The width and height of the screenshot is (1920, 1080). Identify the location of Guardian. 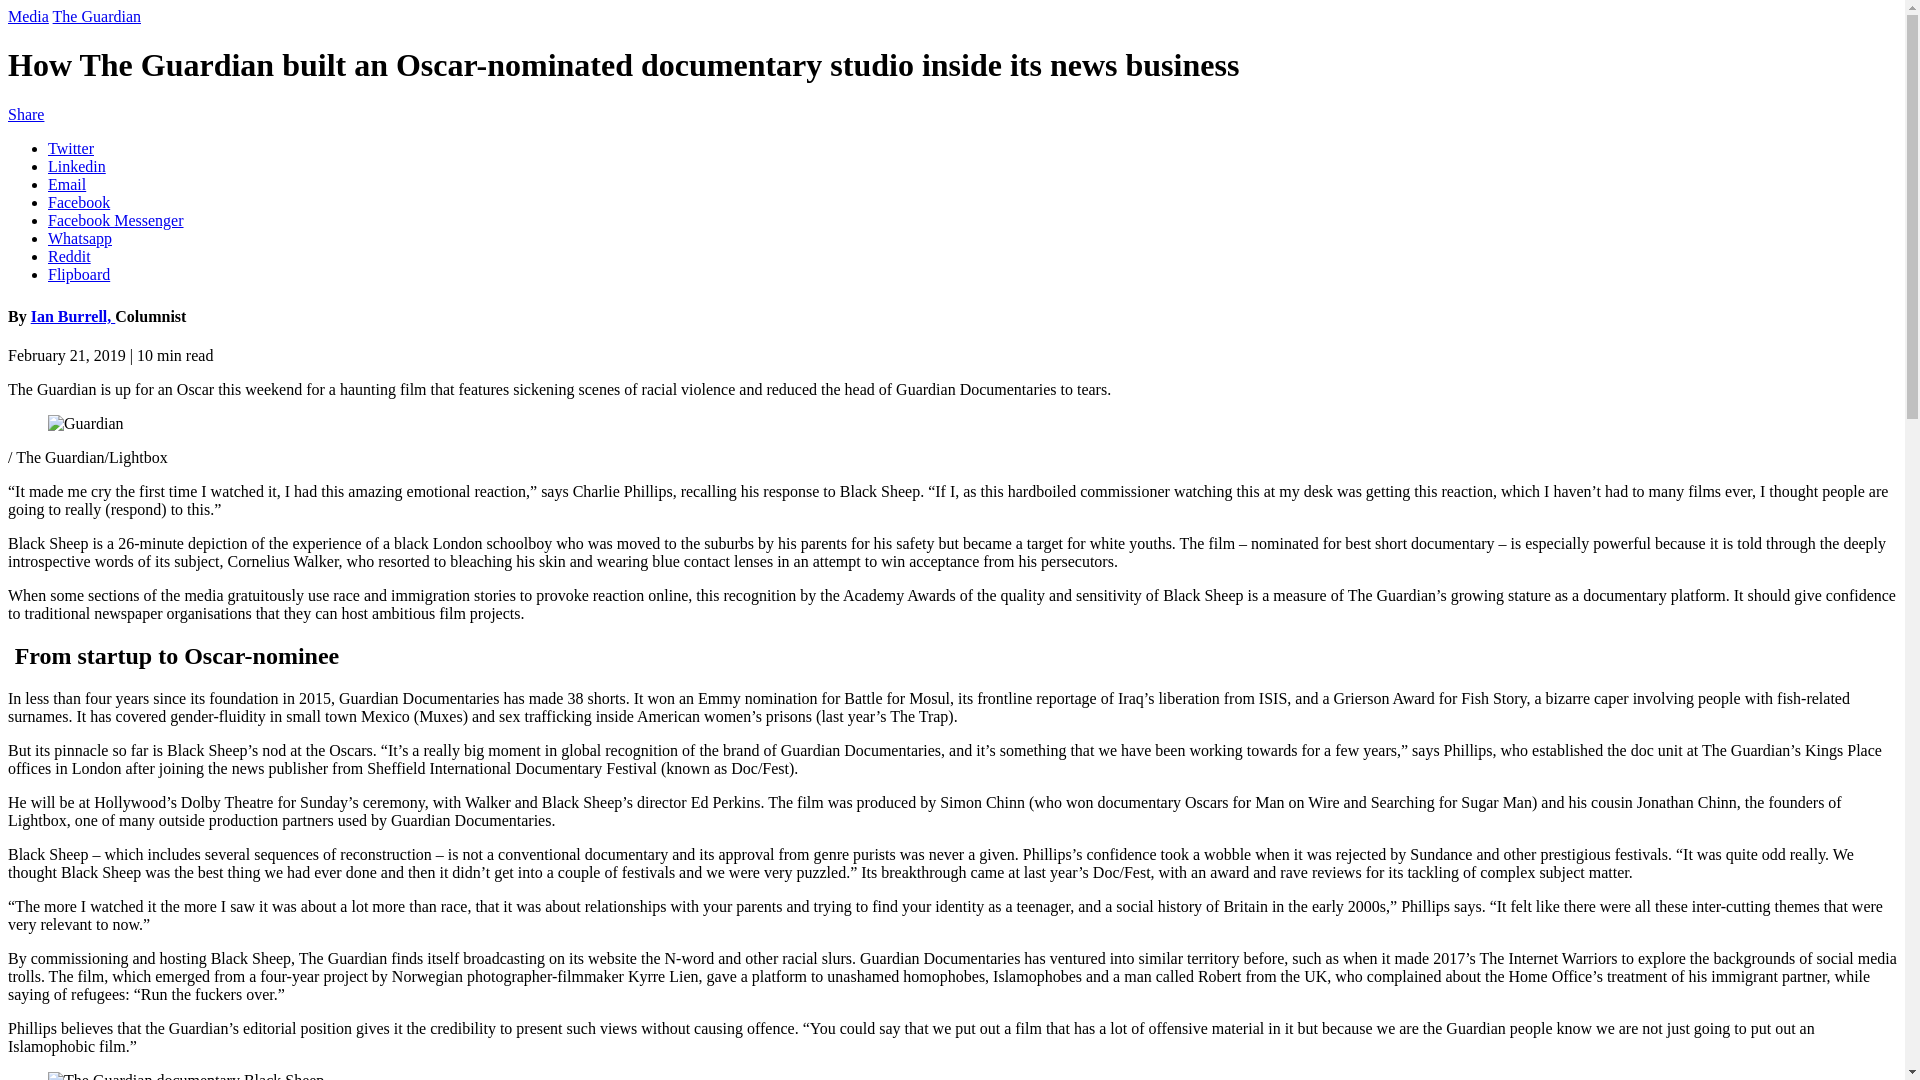
(86, 424).